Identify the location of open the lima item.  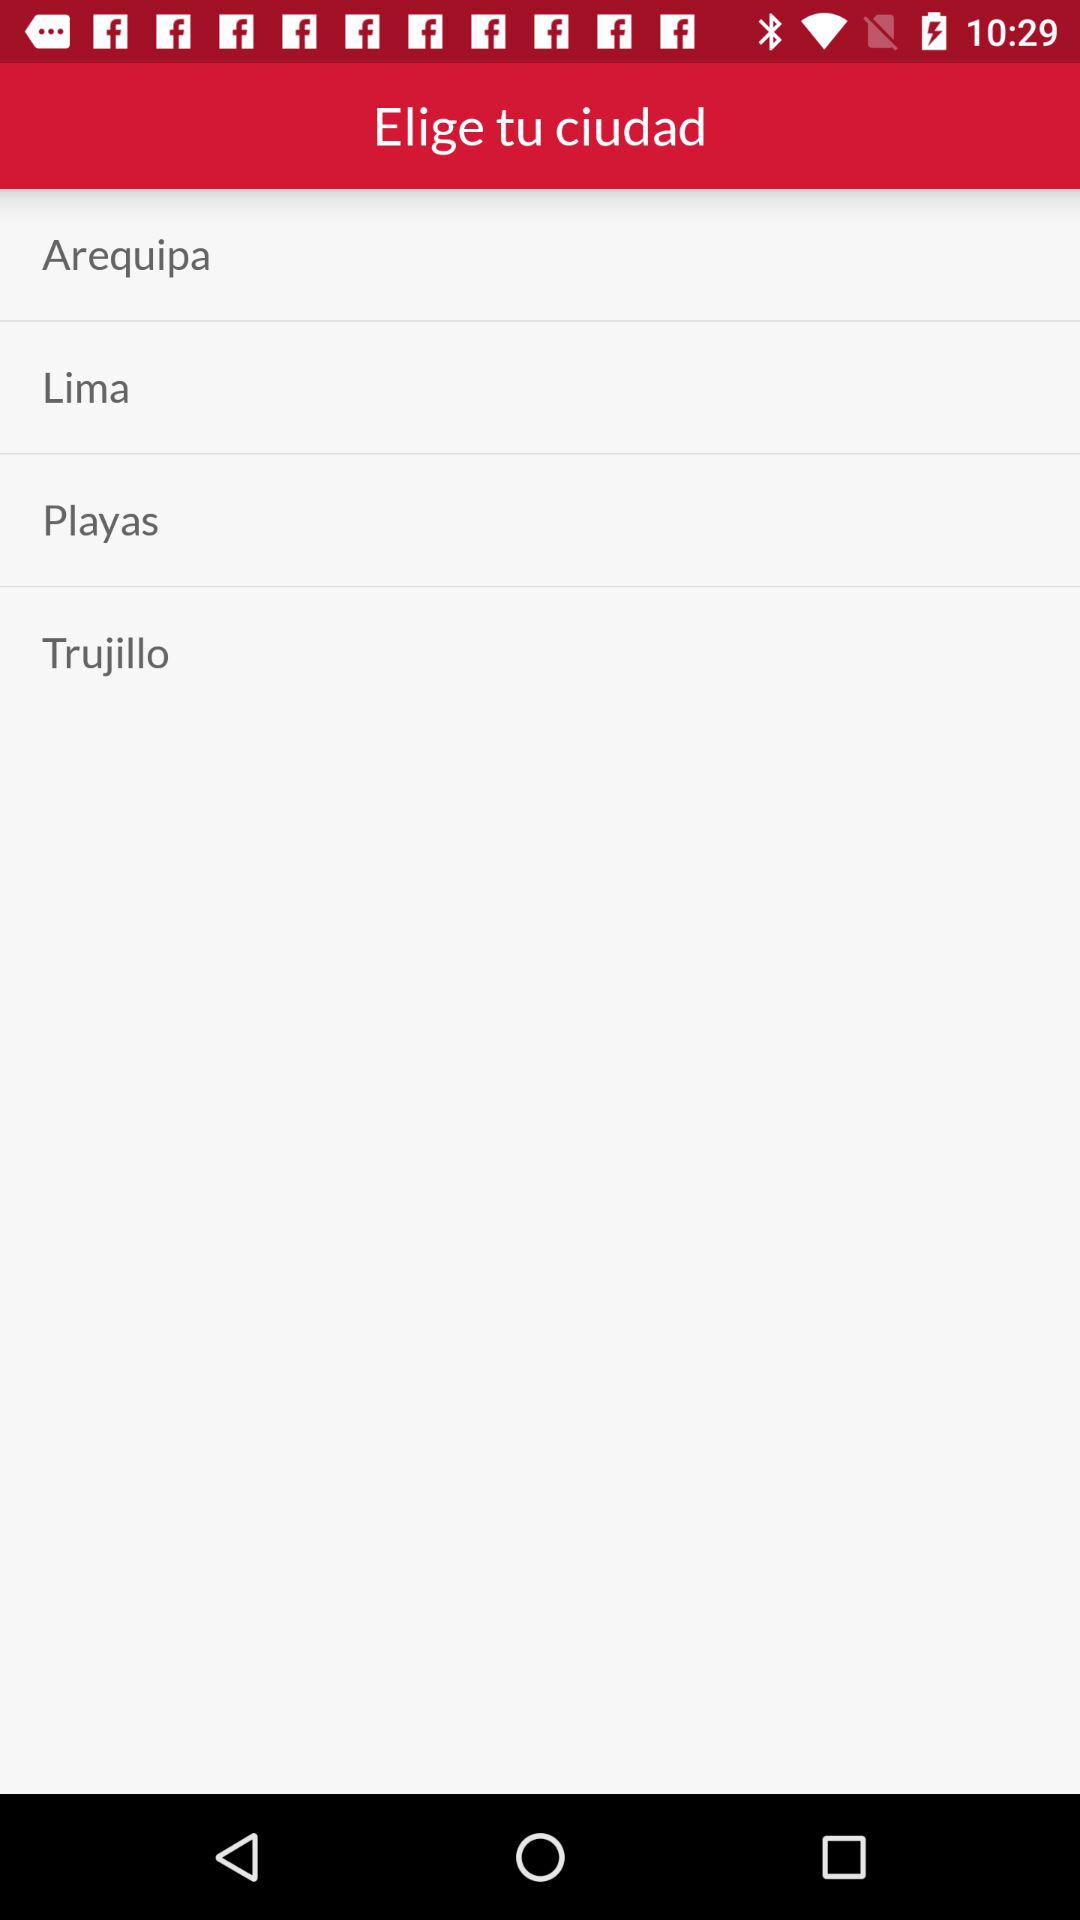
(86, 386).